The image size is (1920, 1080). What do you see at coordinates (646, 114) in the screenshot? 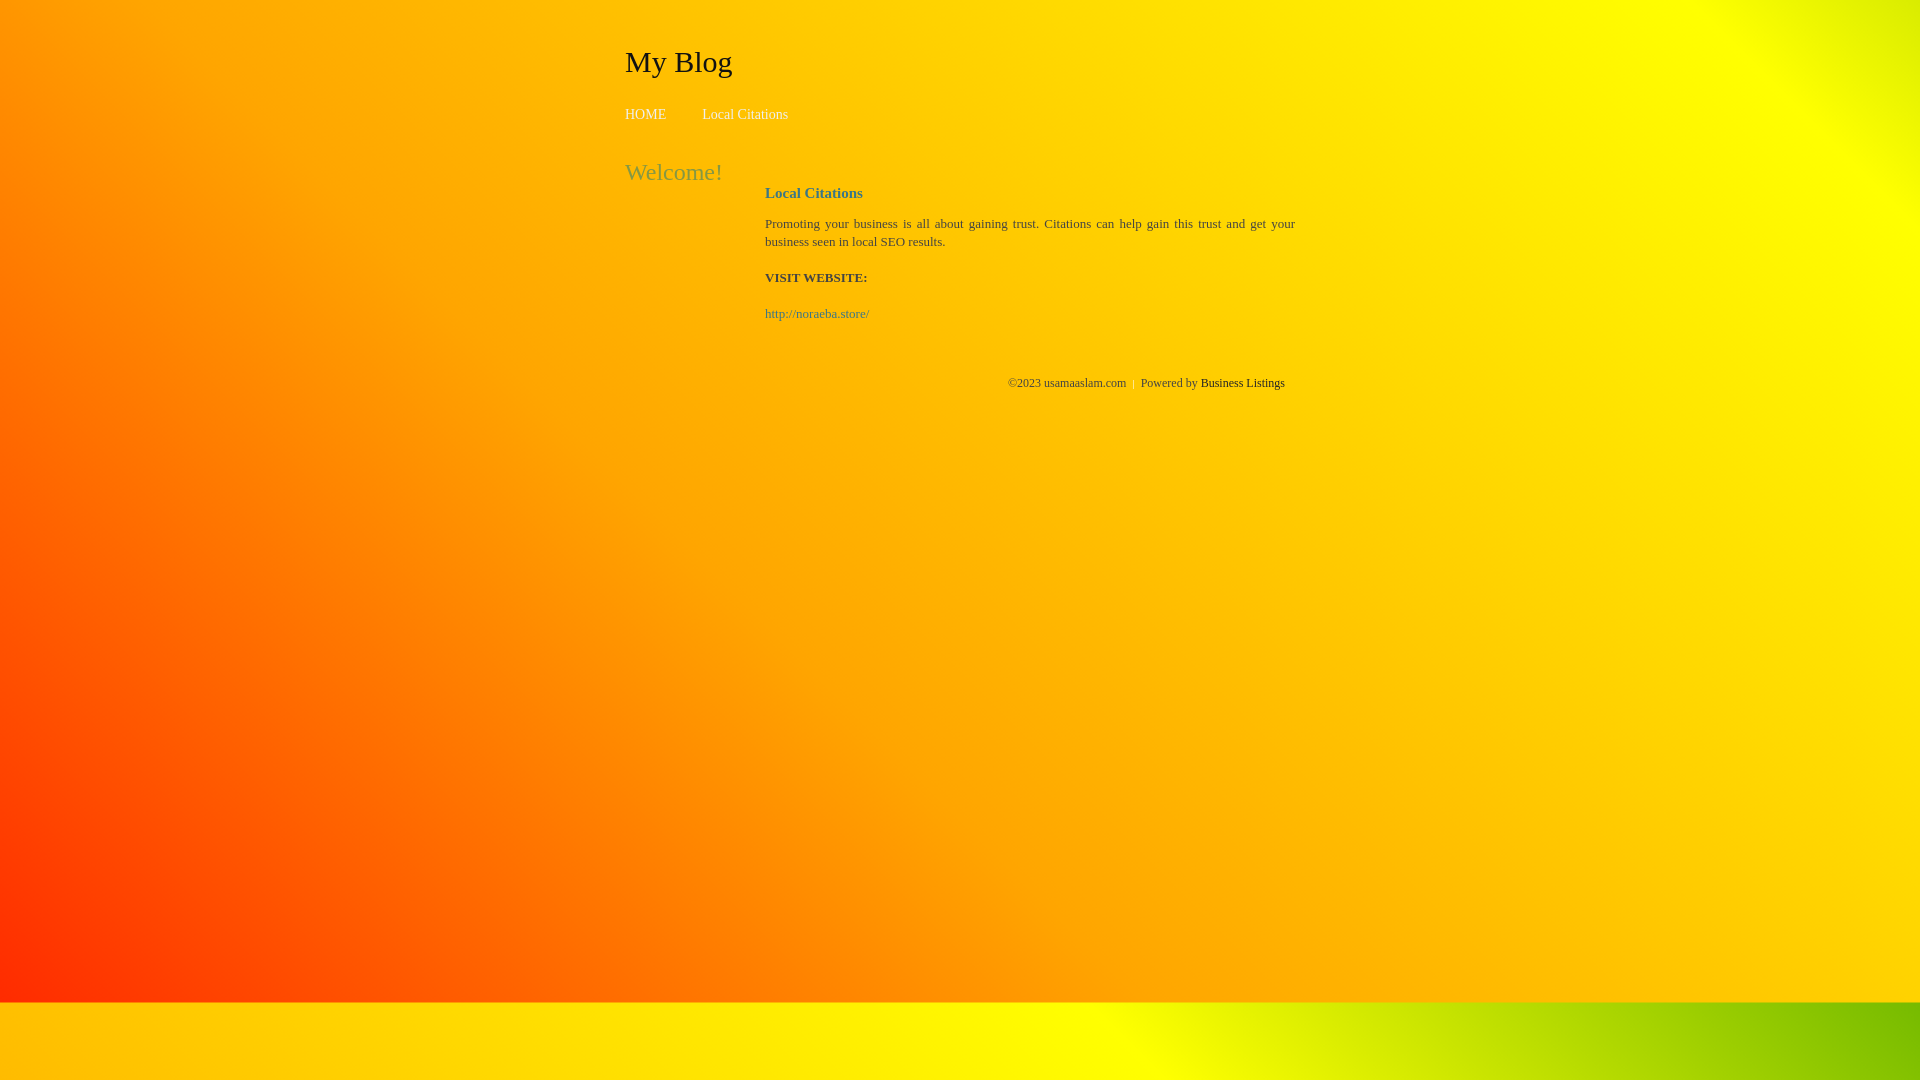
I see `HOME` at bounding box center [646, 114].